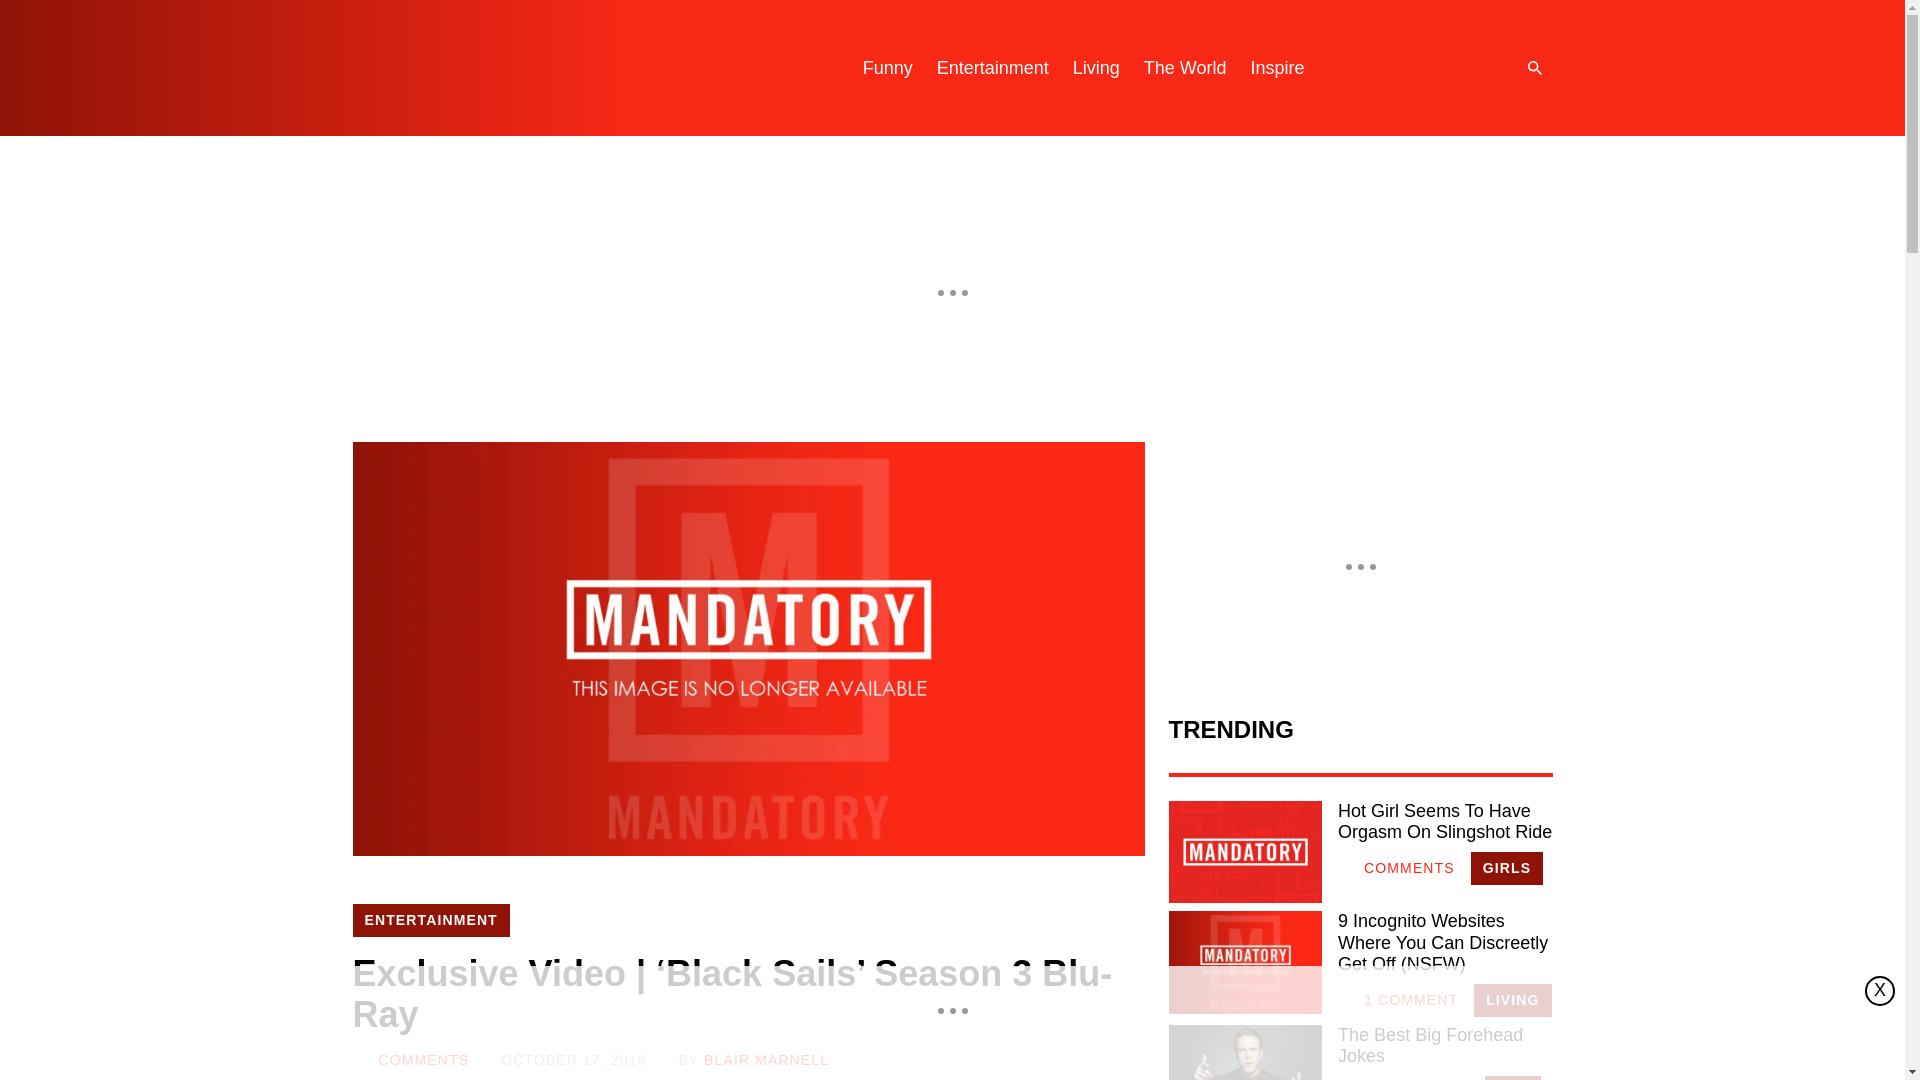  What do you see at coordinates (1506, 868) in the screenshot?
I see `GIRLS` at bounding box center [1506, 868].